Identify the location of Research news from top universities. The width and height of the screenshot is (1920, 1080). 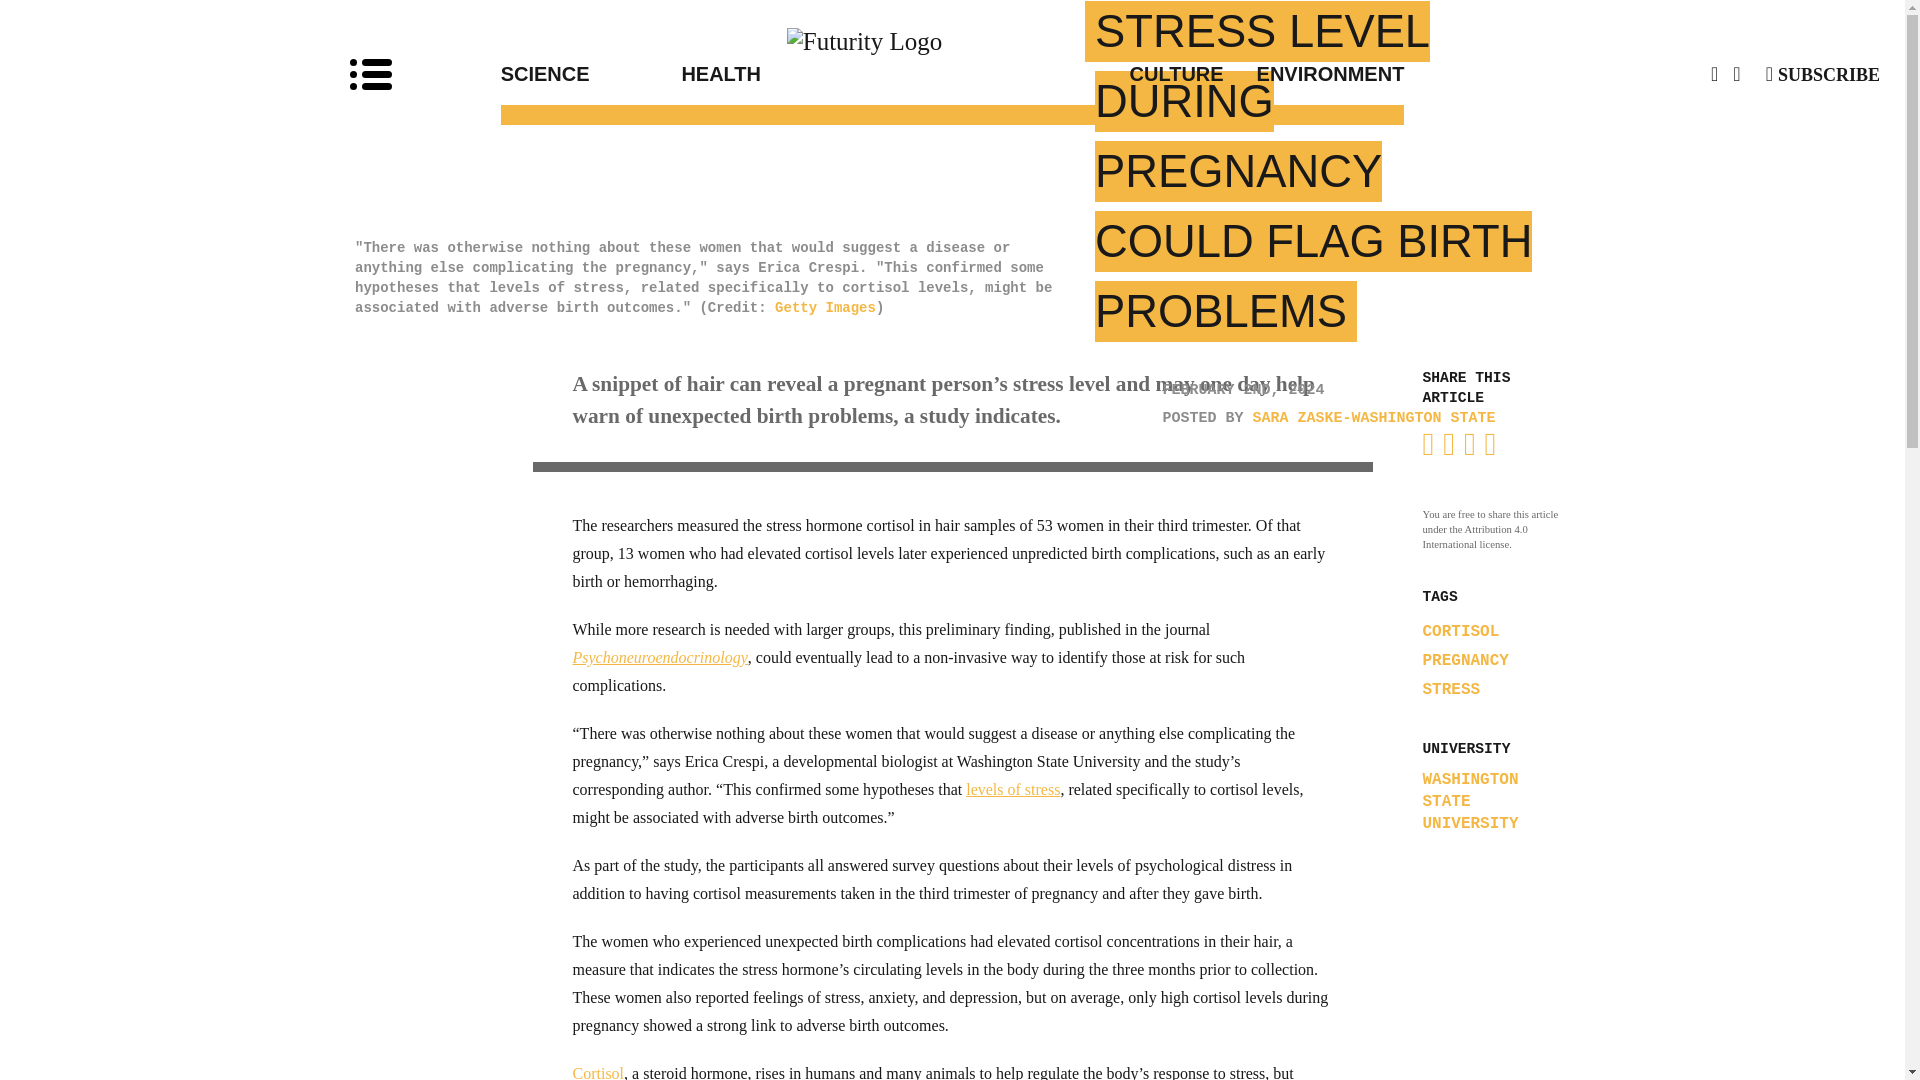
(953, 40).